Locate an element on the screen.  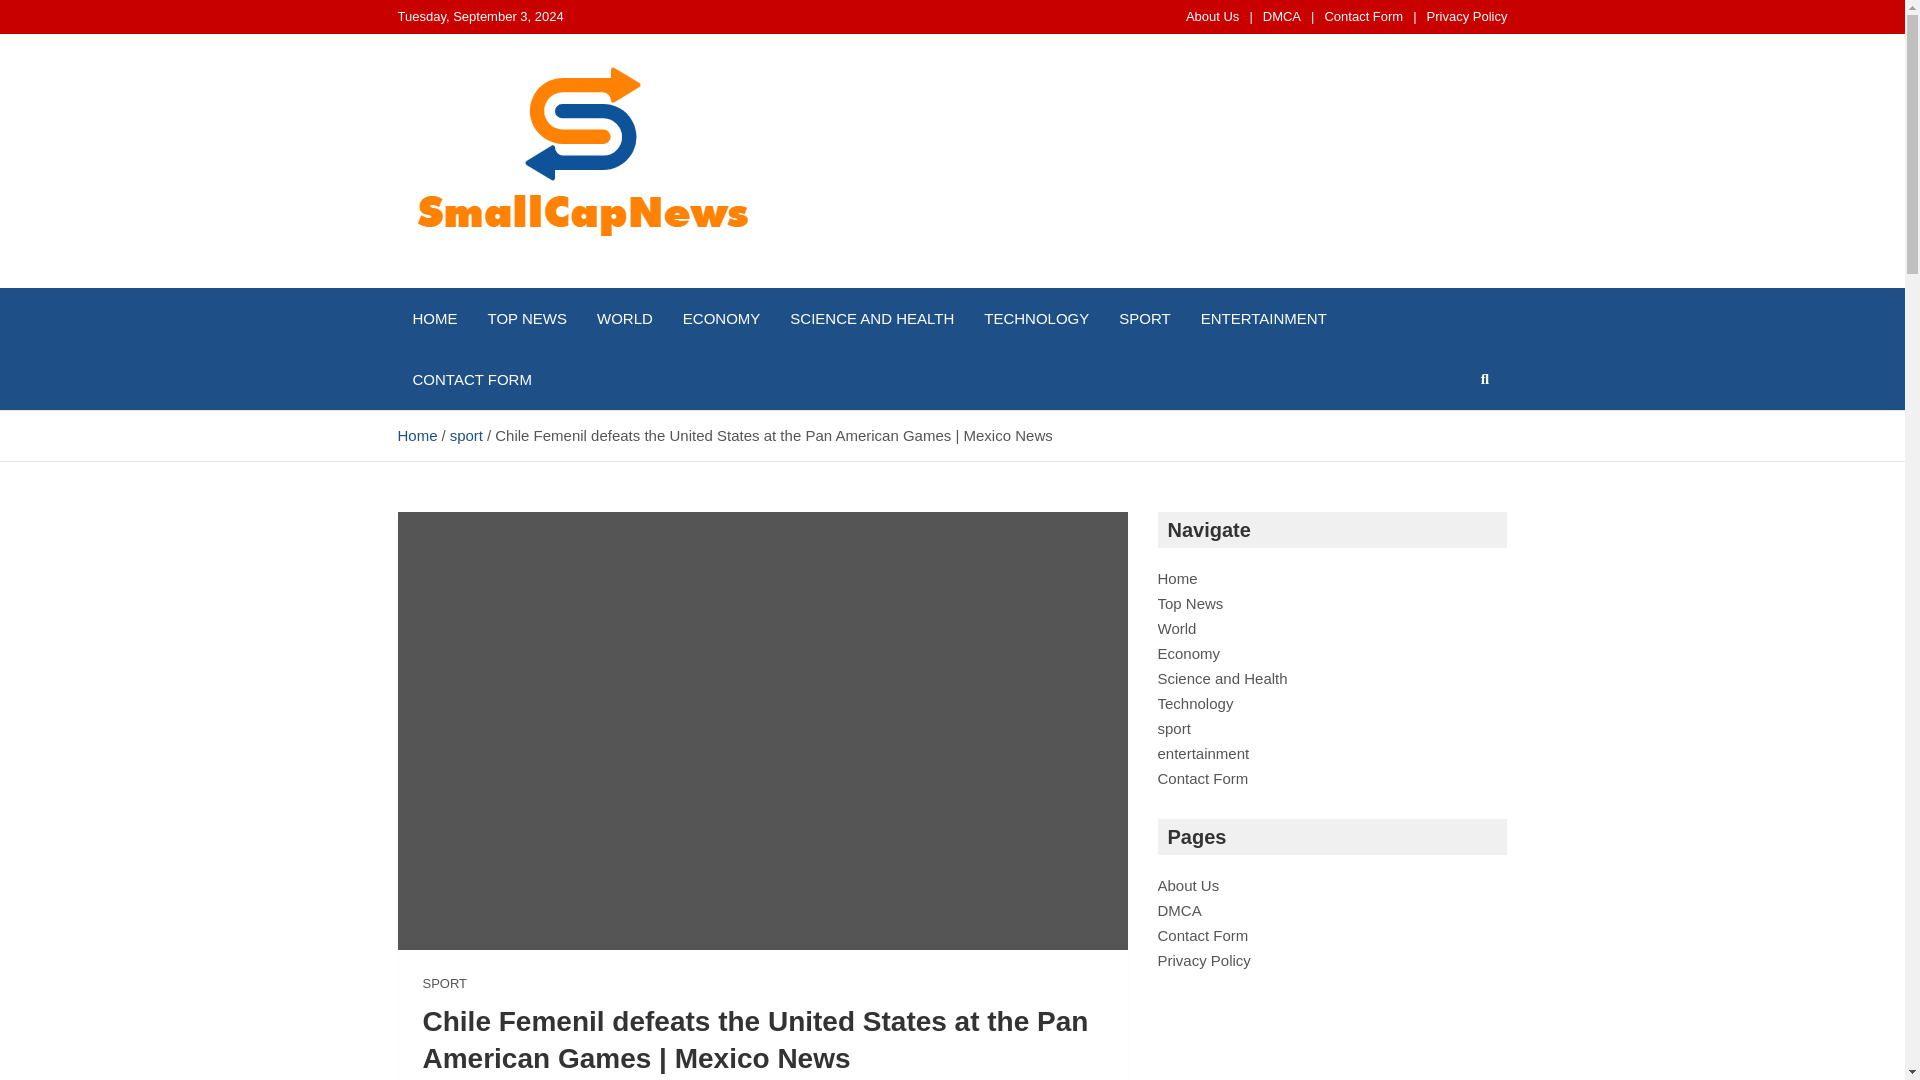
ECONOMY is located at coordinates (722, 318).